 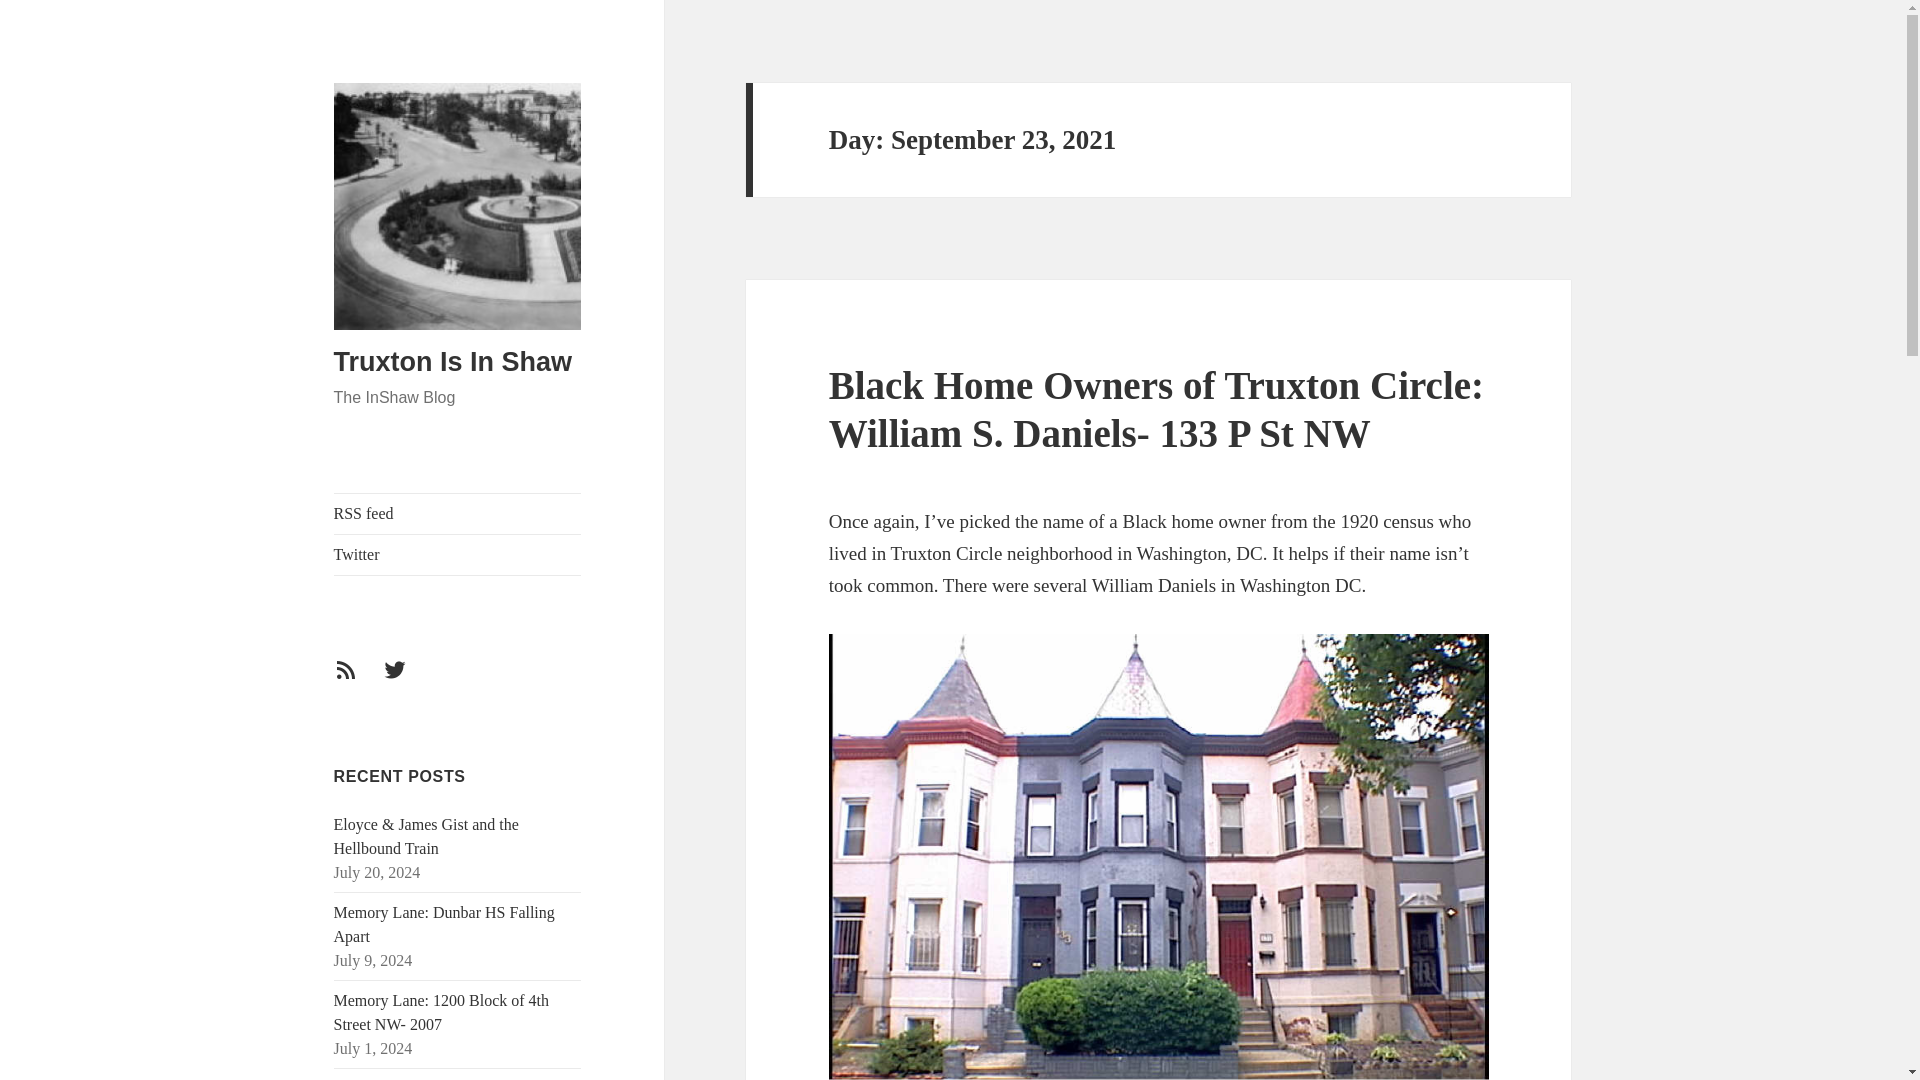 I want to click on RSS feed, so click(x=358, y=682).